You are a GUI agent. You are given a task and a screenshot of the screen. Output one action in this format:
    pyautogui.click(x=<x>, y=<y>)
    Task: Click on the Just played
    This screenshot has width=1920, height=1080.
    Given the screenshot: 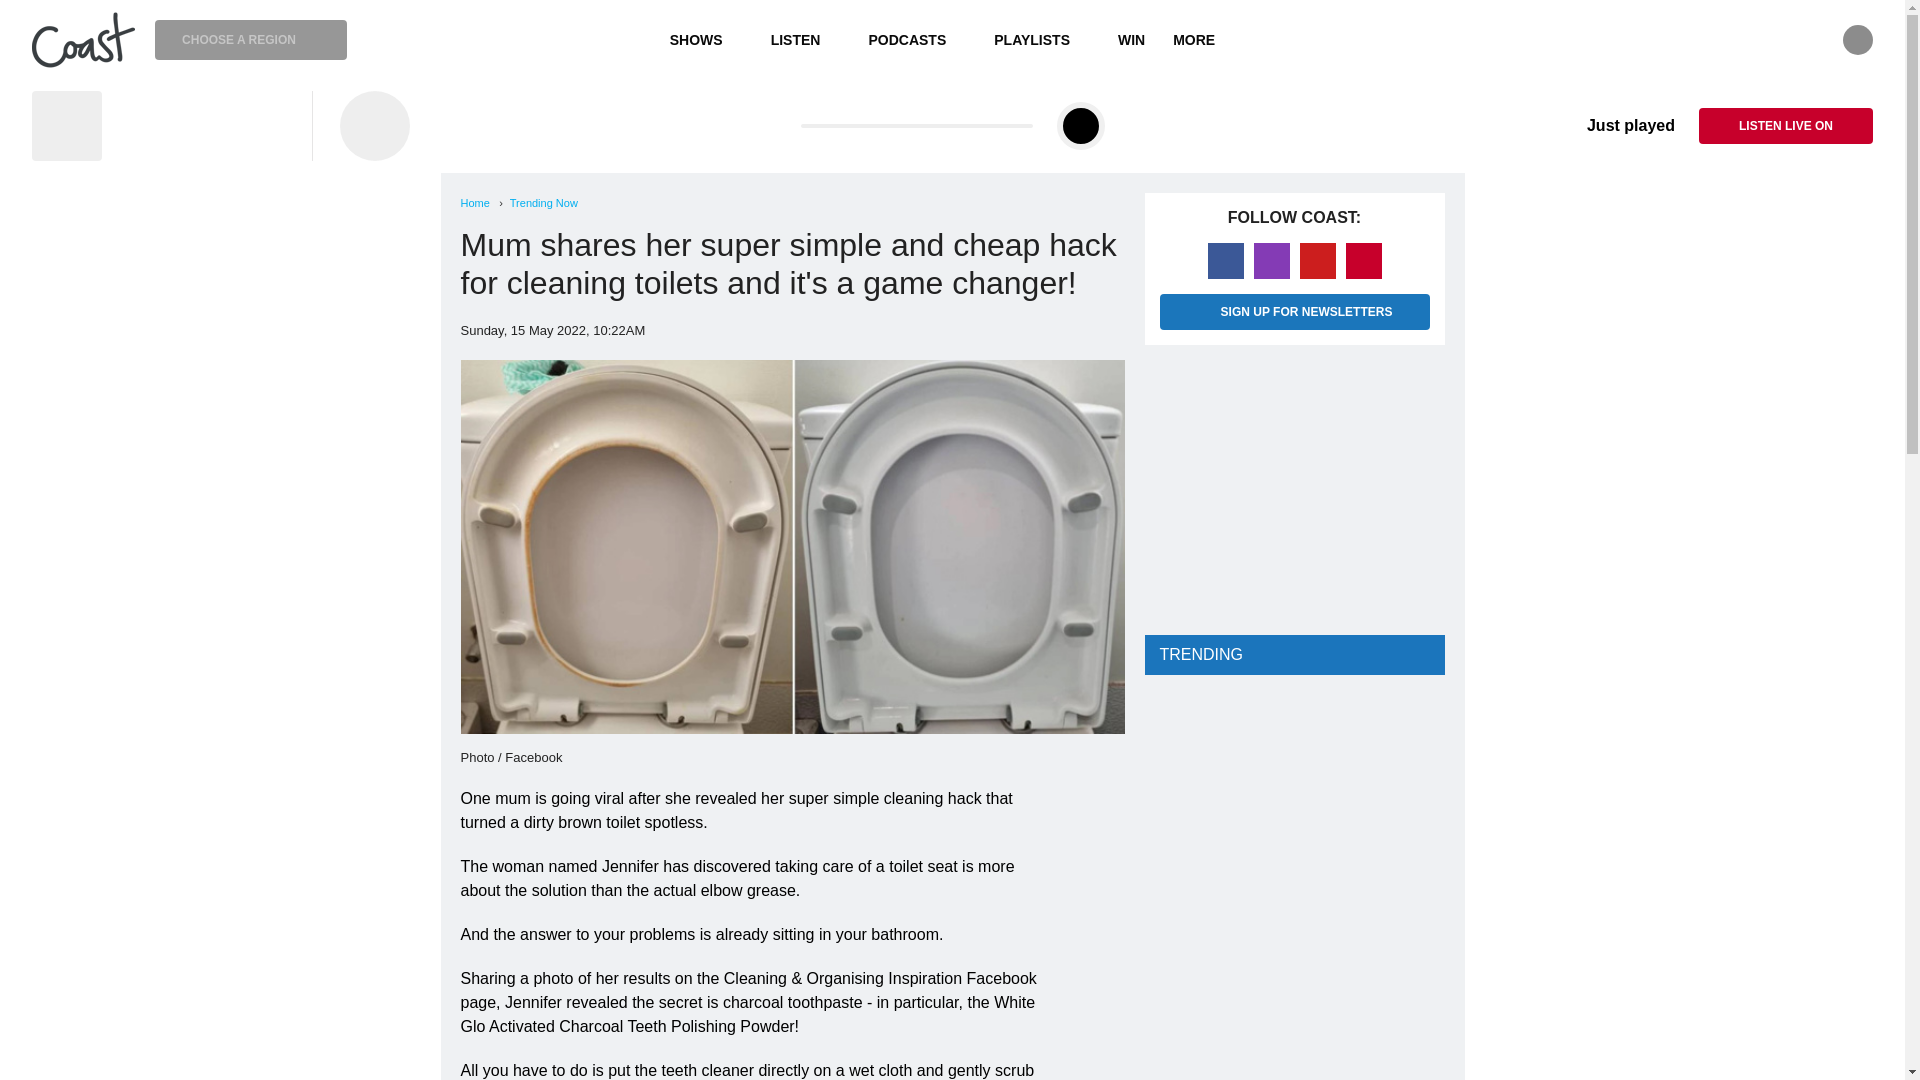 What is the action you would take?
    pyautogui.click(x=1616, y=126)
    